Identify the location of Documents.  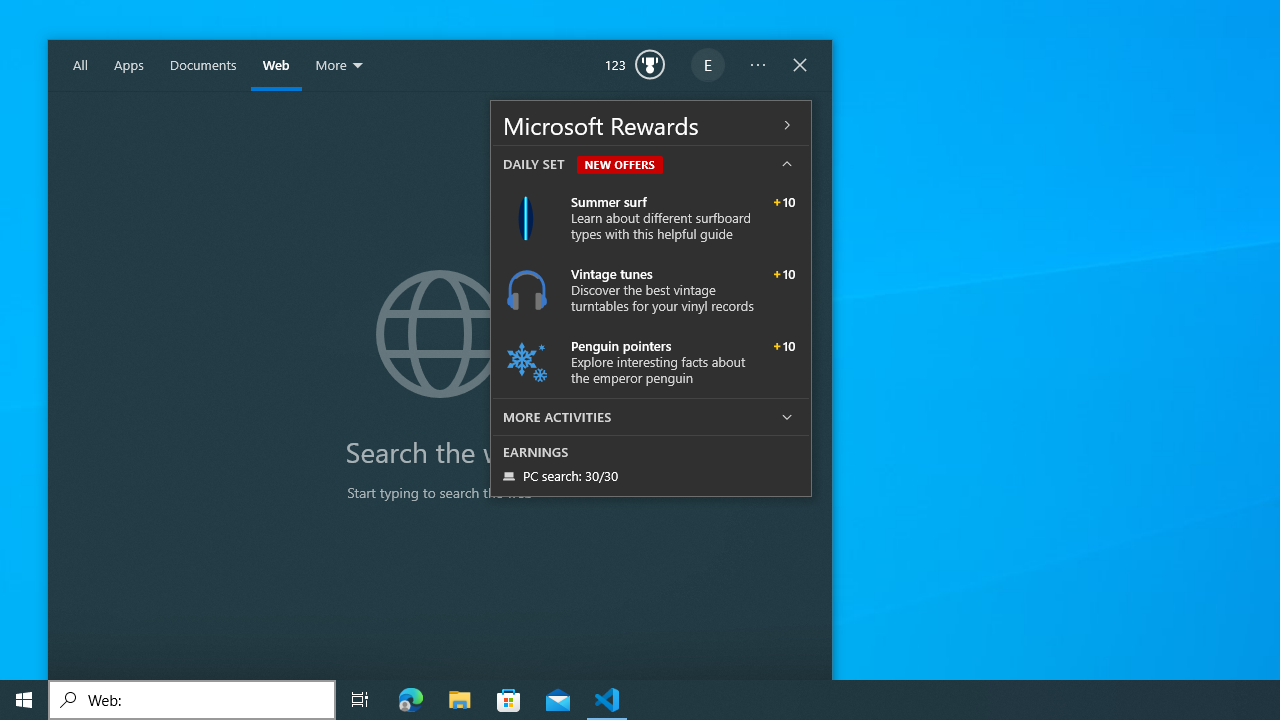
(203, 66).